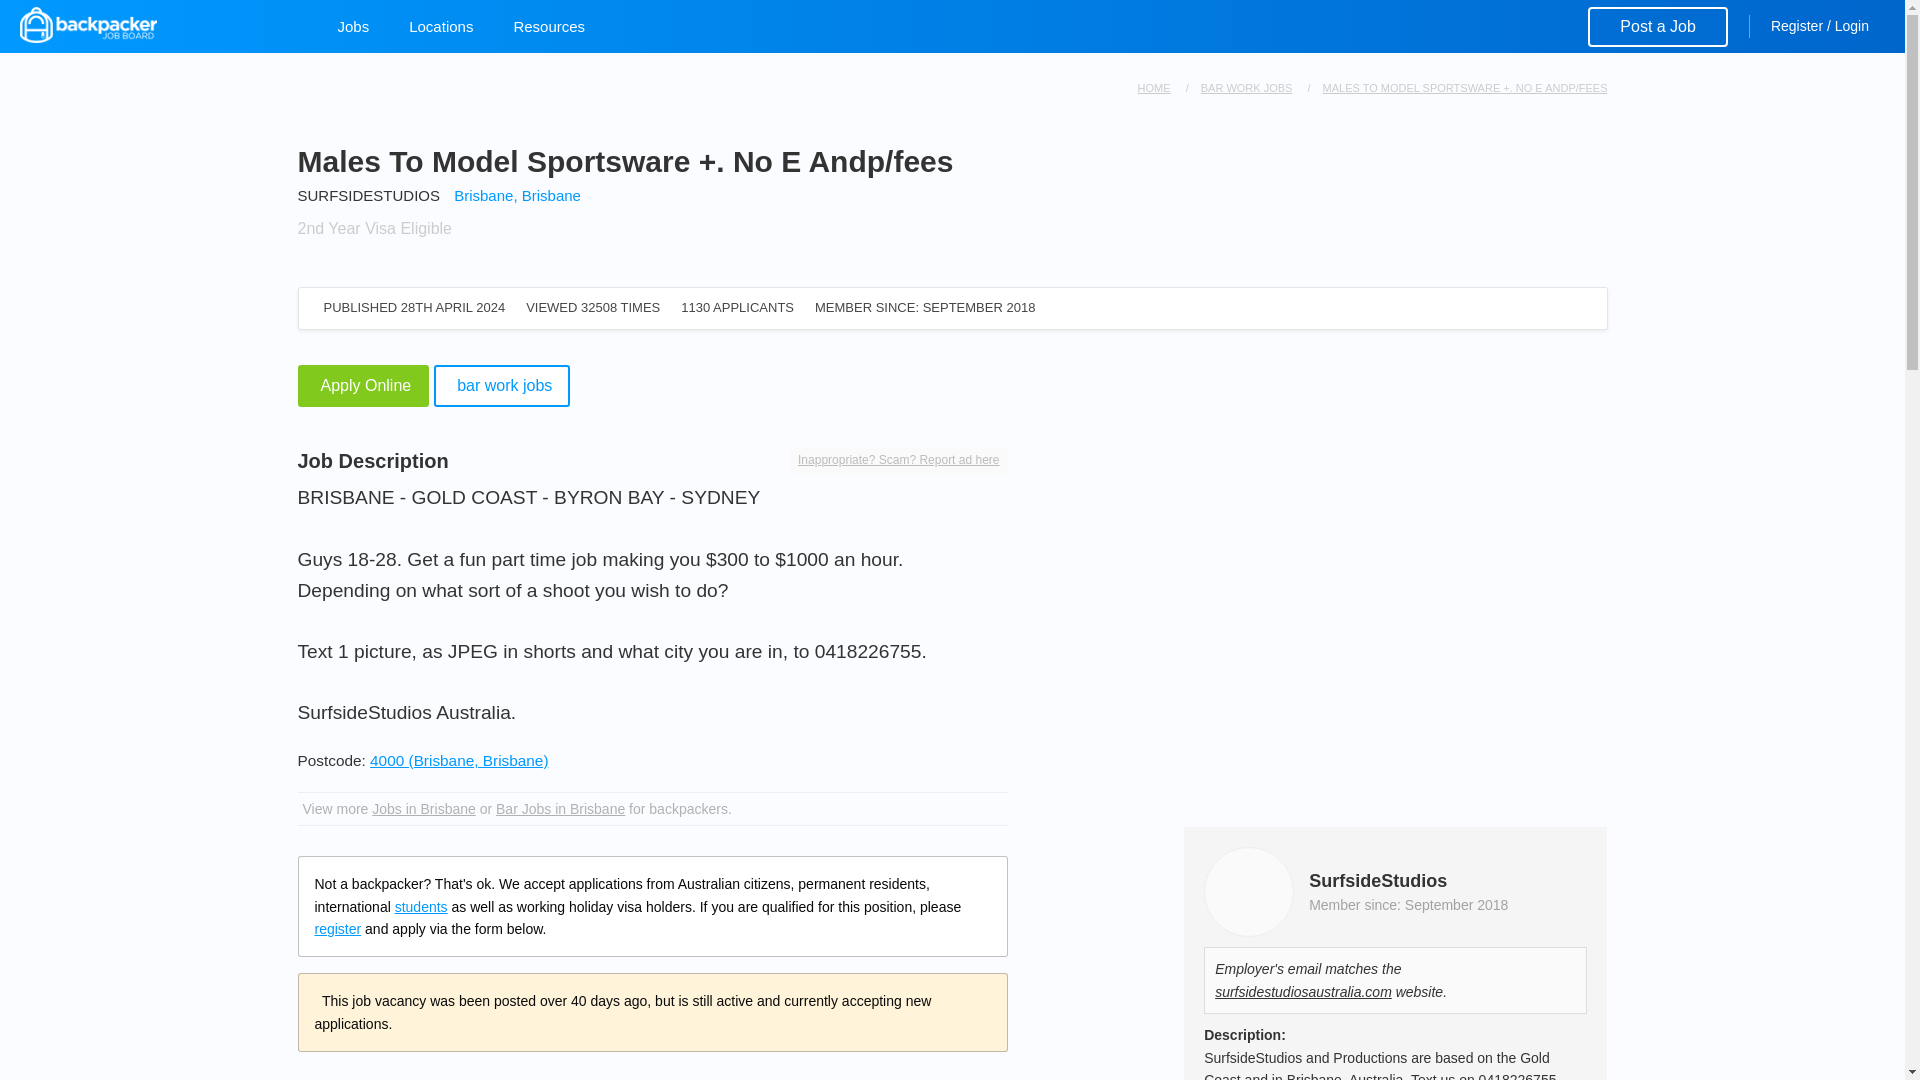  I want to click on students, so click(421, 906).